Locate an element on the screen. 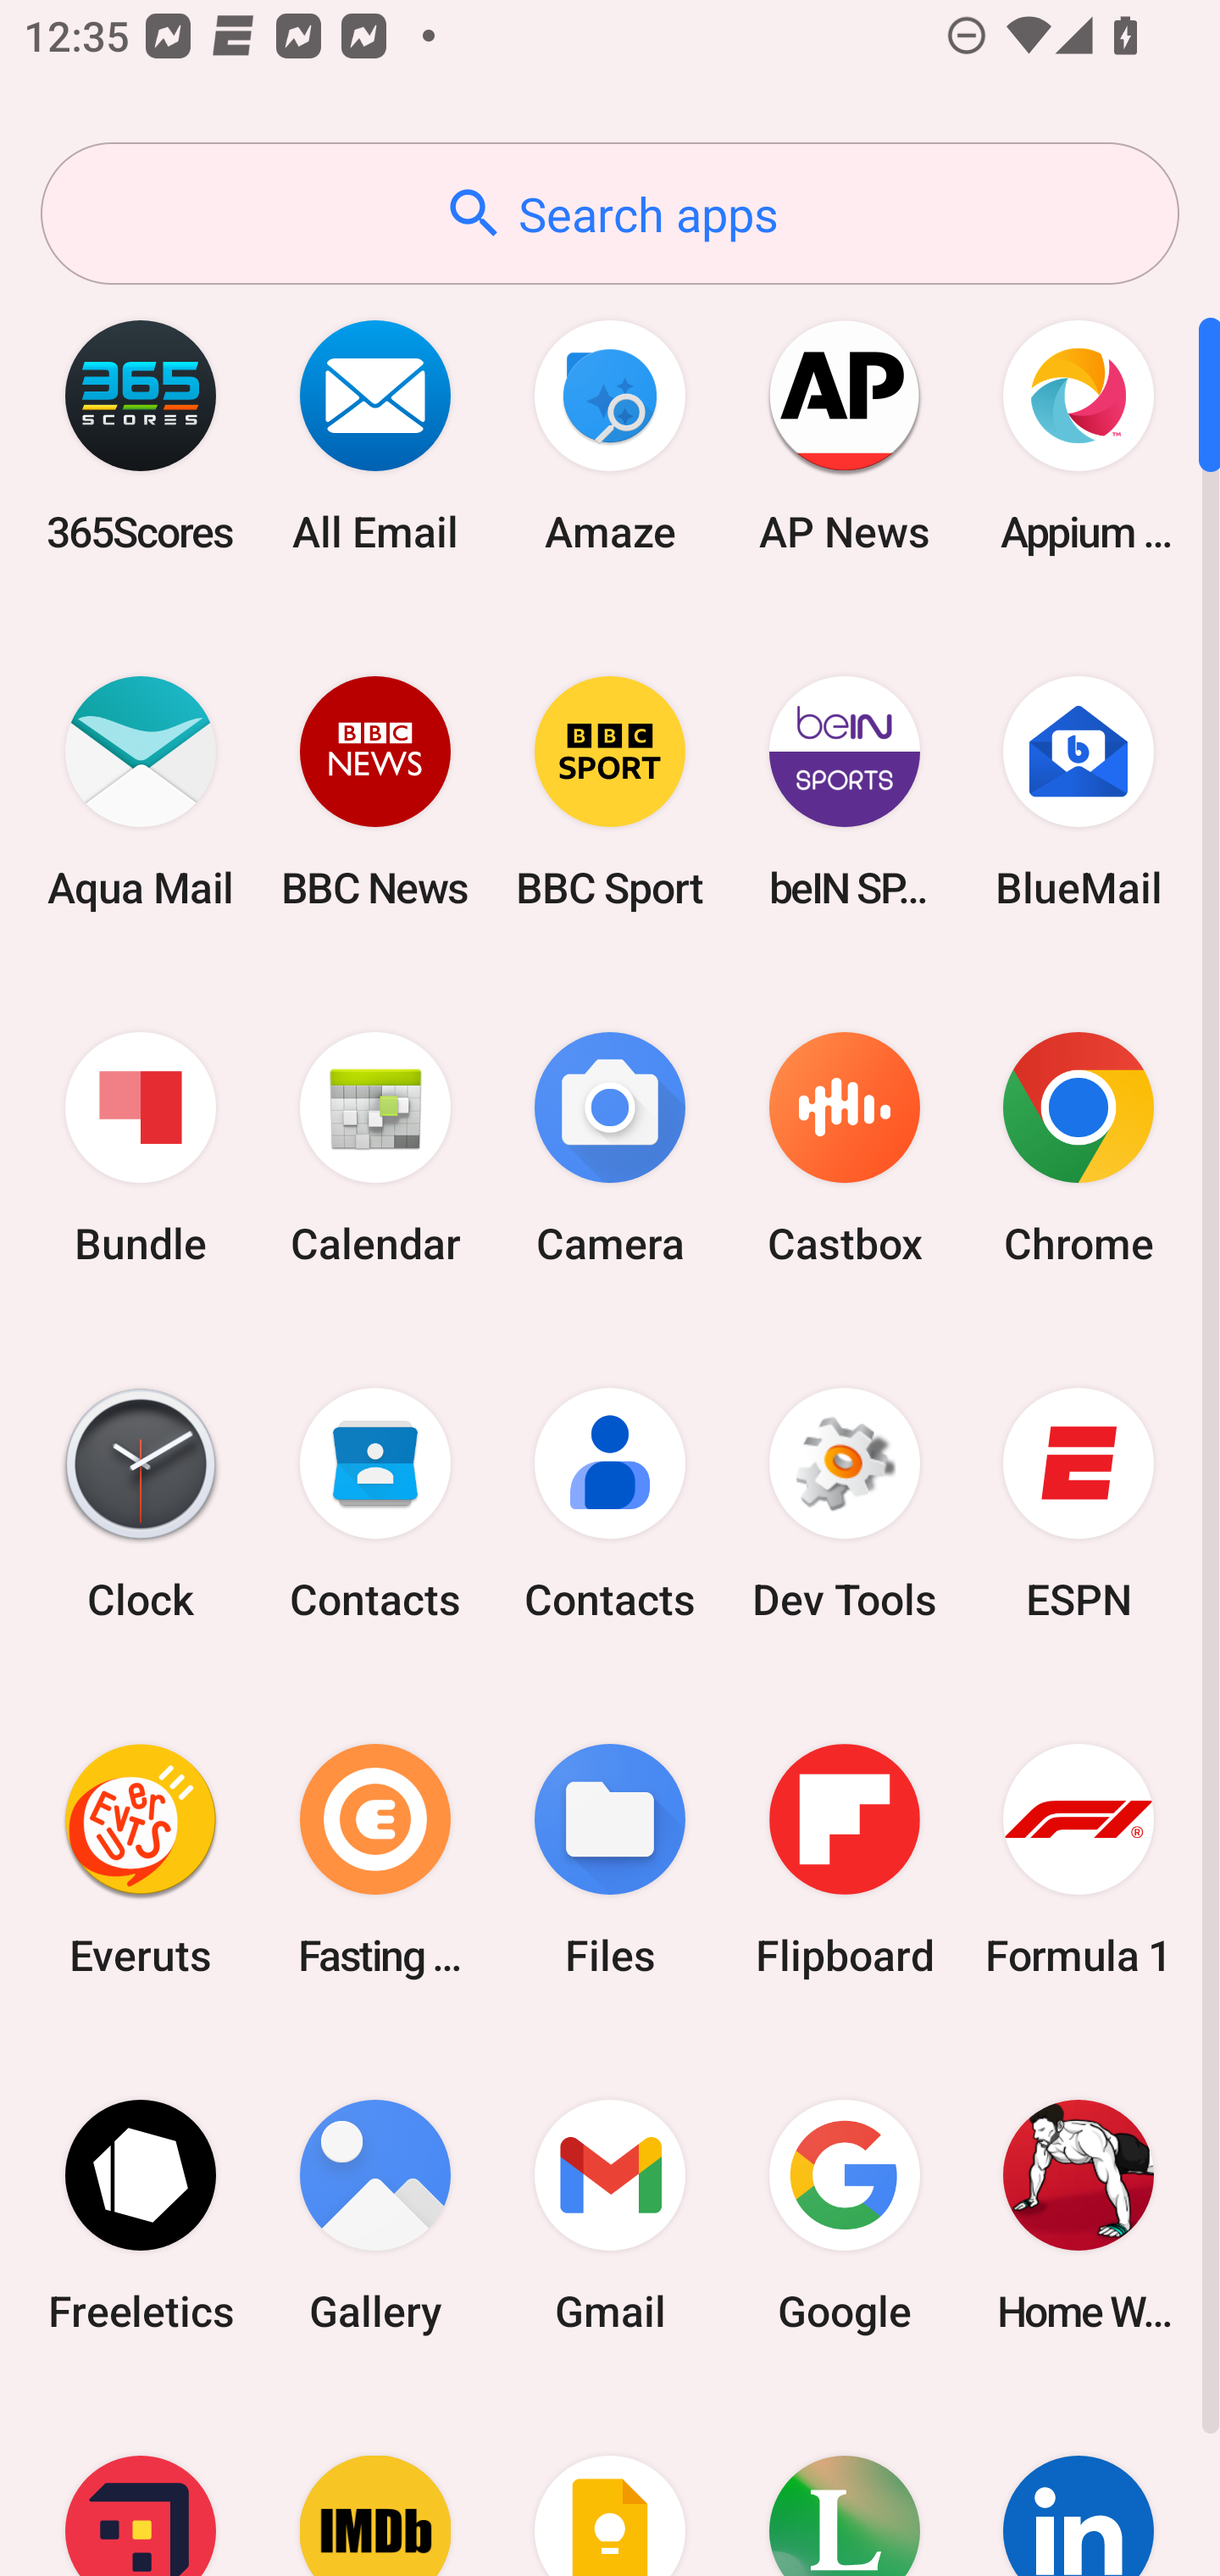  Fasting Coach is located at coordinates (375, 1859).